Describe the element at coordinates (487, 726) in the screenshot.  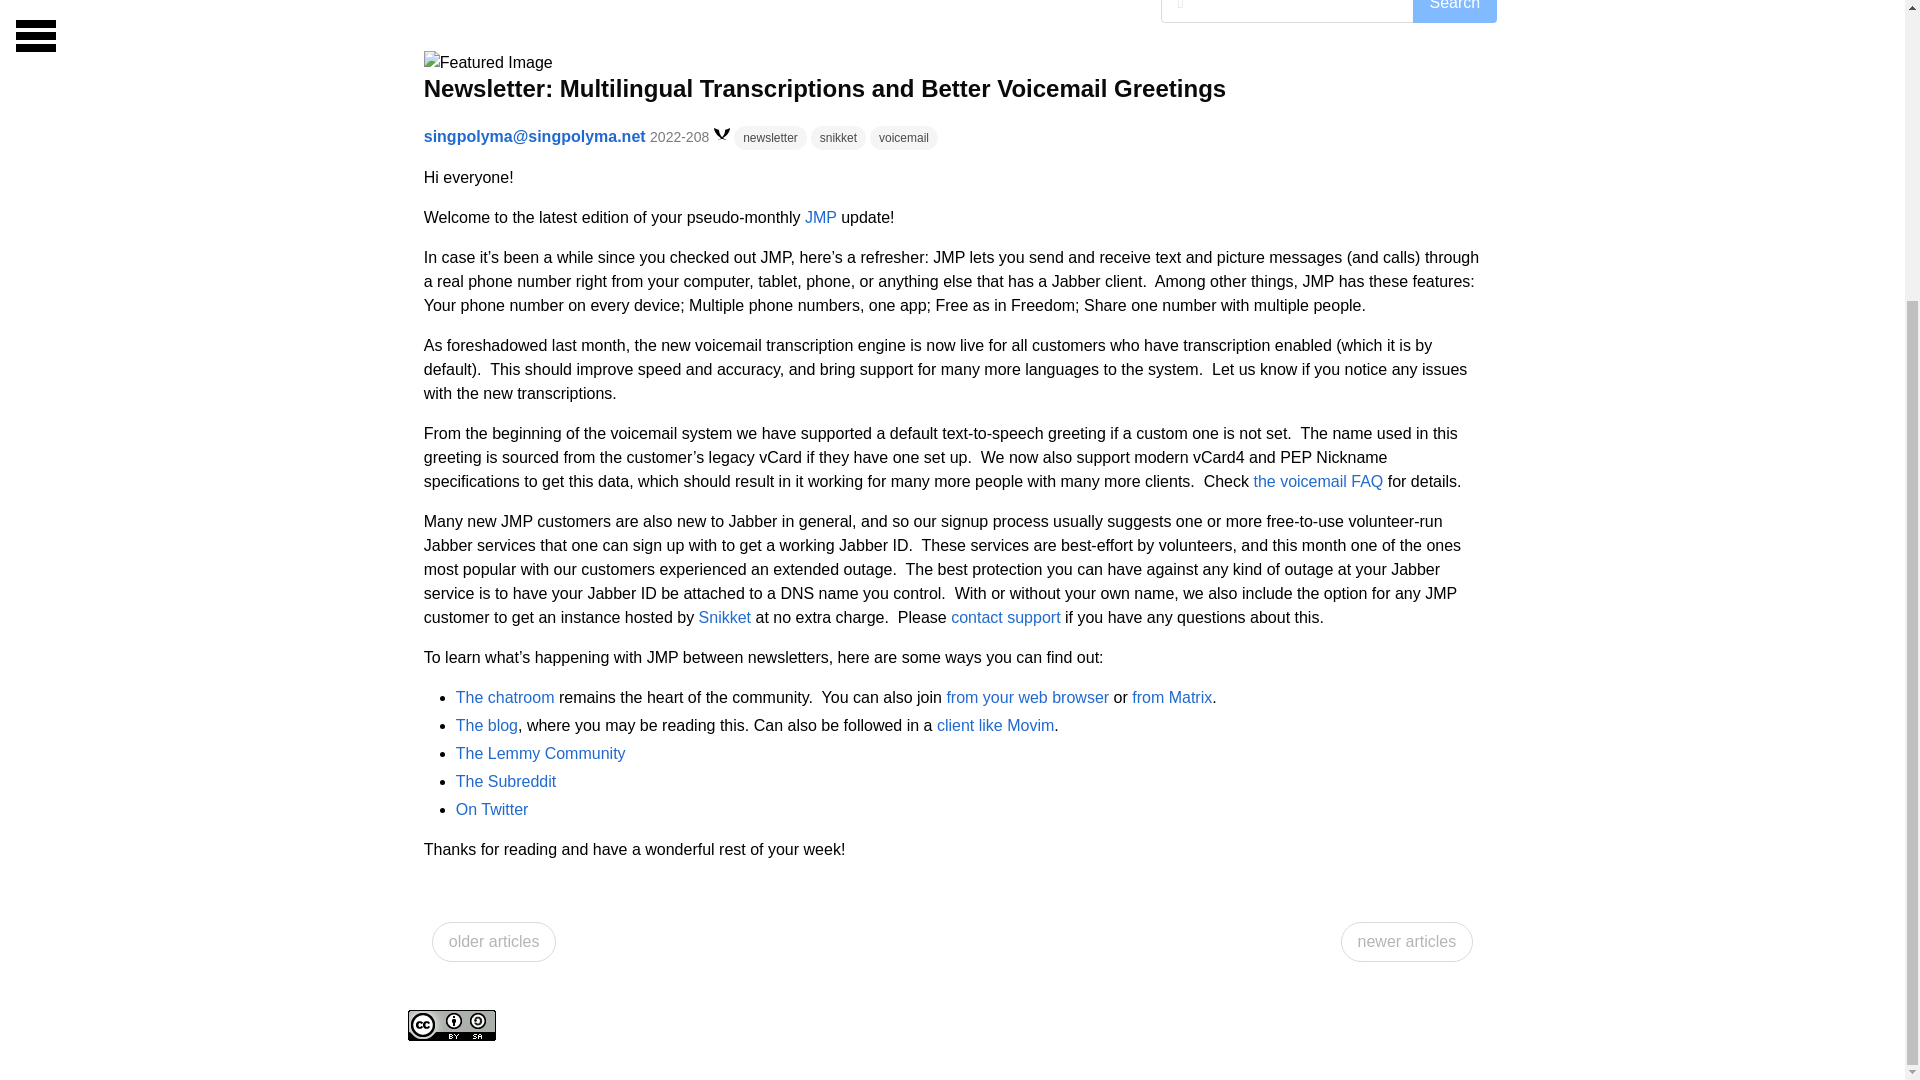
I see `The blog` at that location.